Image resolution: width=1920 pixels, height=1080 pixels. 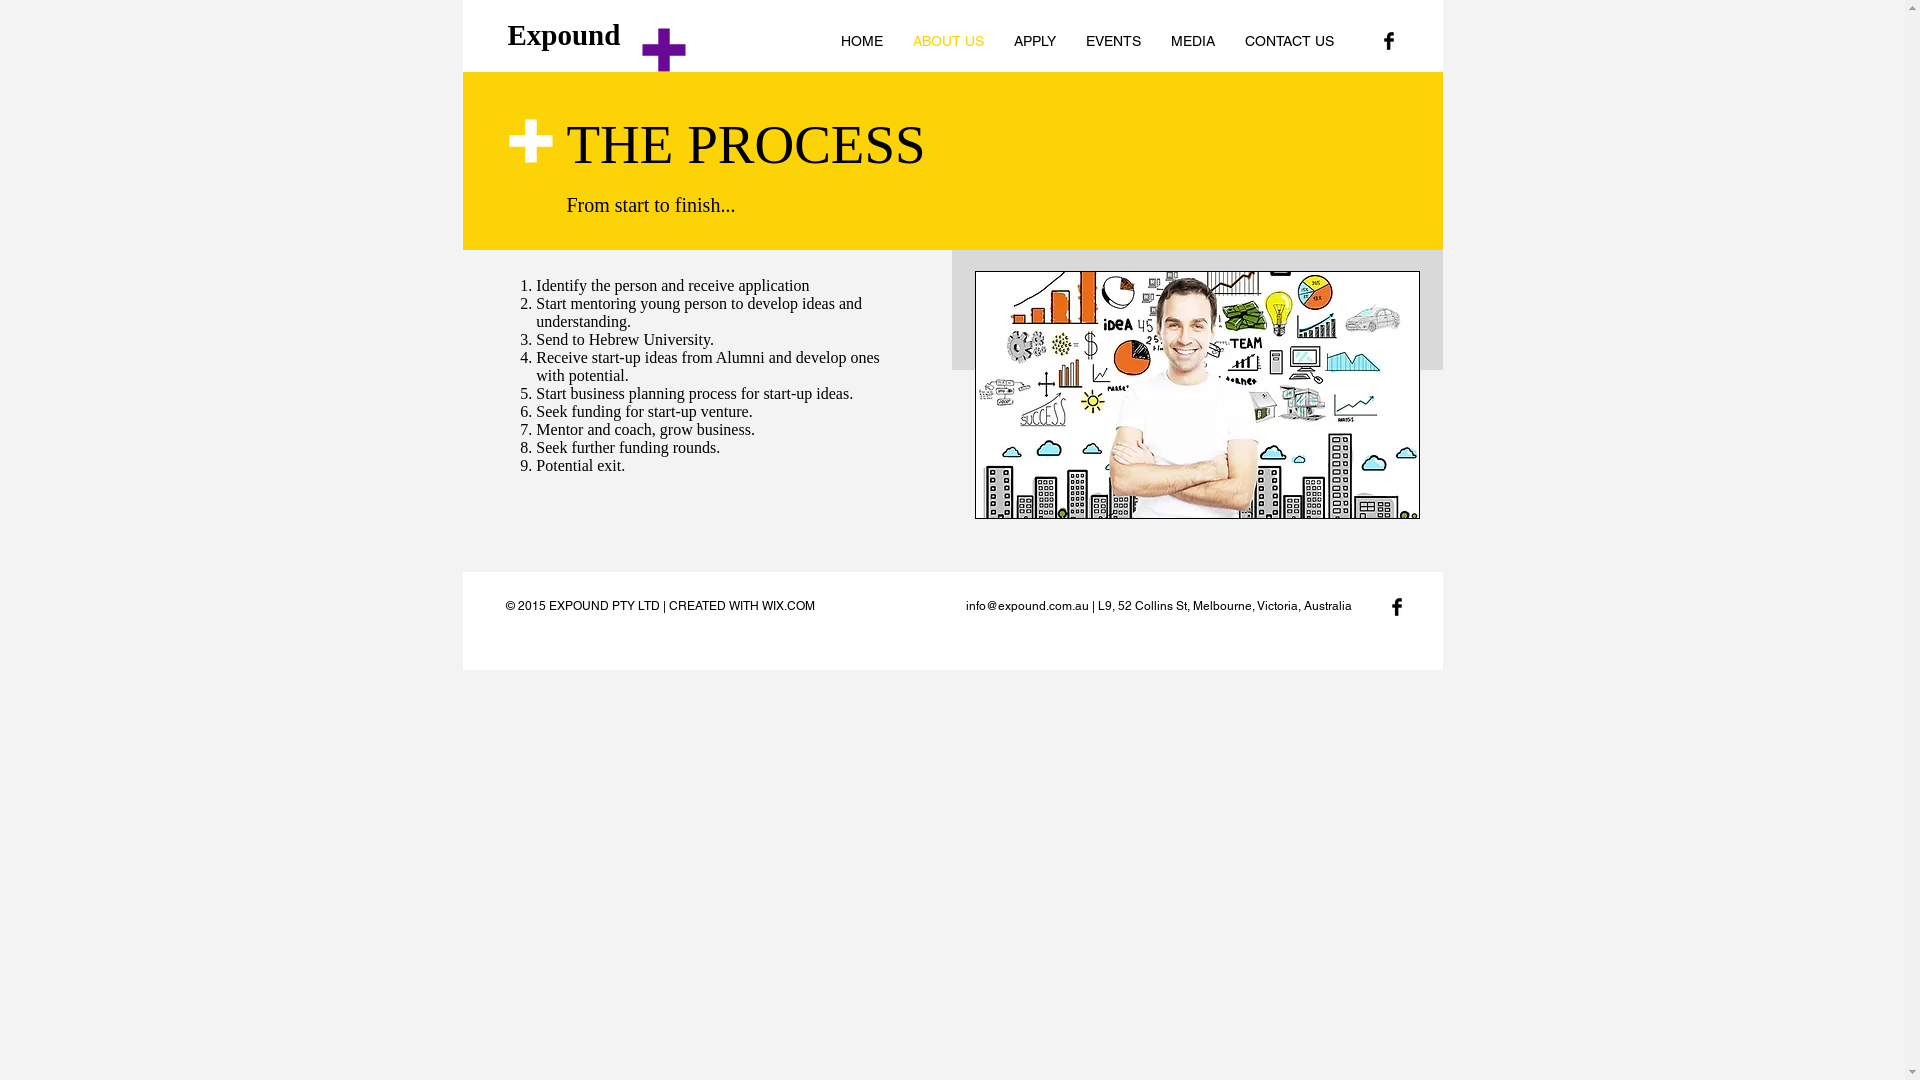 I want to click on EVENTS, so click(x=1112, y=41).